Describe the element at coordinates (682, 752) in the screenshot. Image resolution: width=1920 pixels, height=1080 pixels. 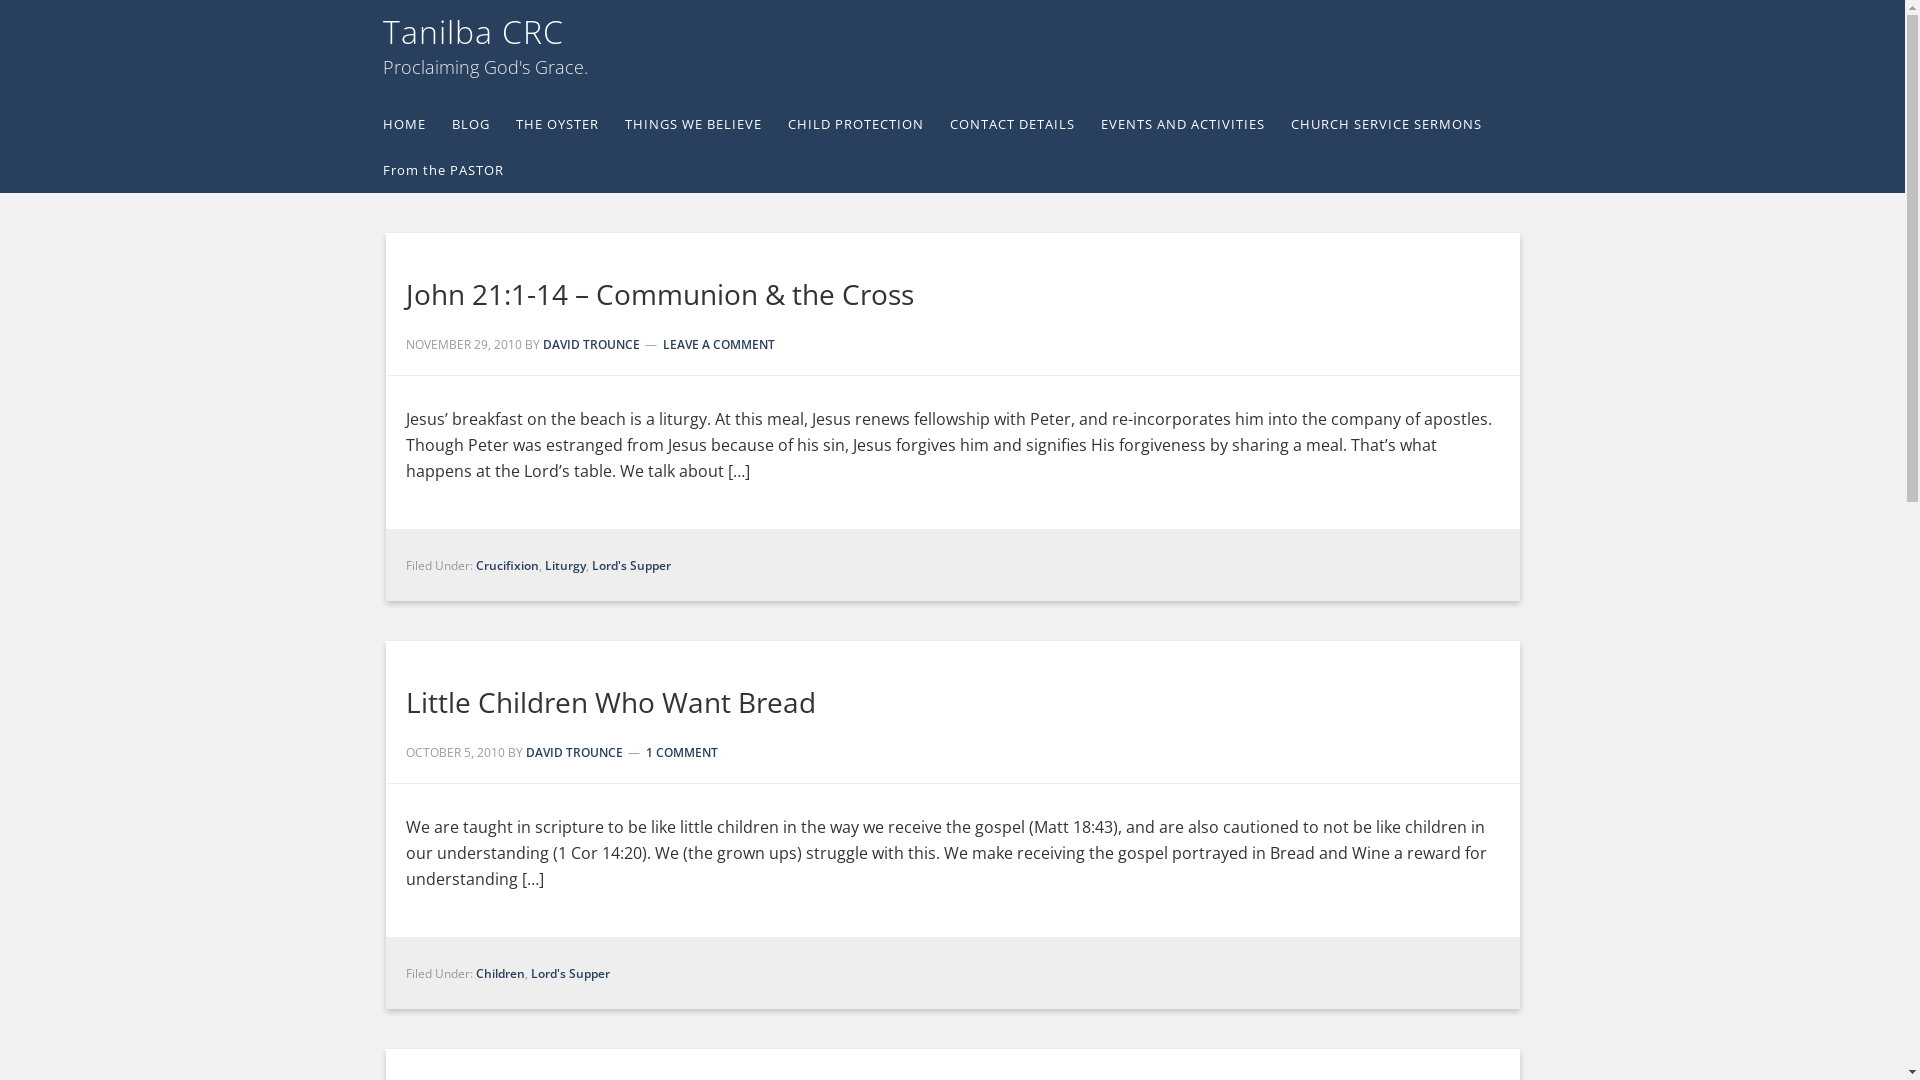
I see `1 COMMENT` at that location.